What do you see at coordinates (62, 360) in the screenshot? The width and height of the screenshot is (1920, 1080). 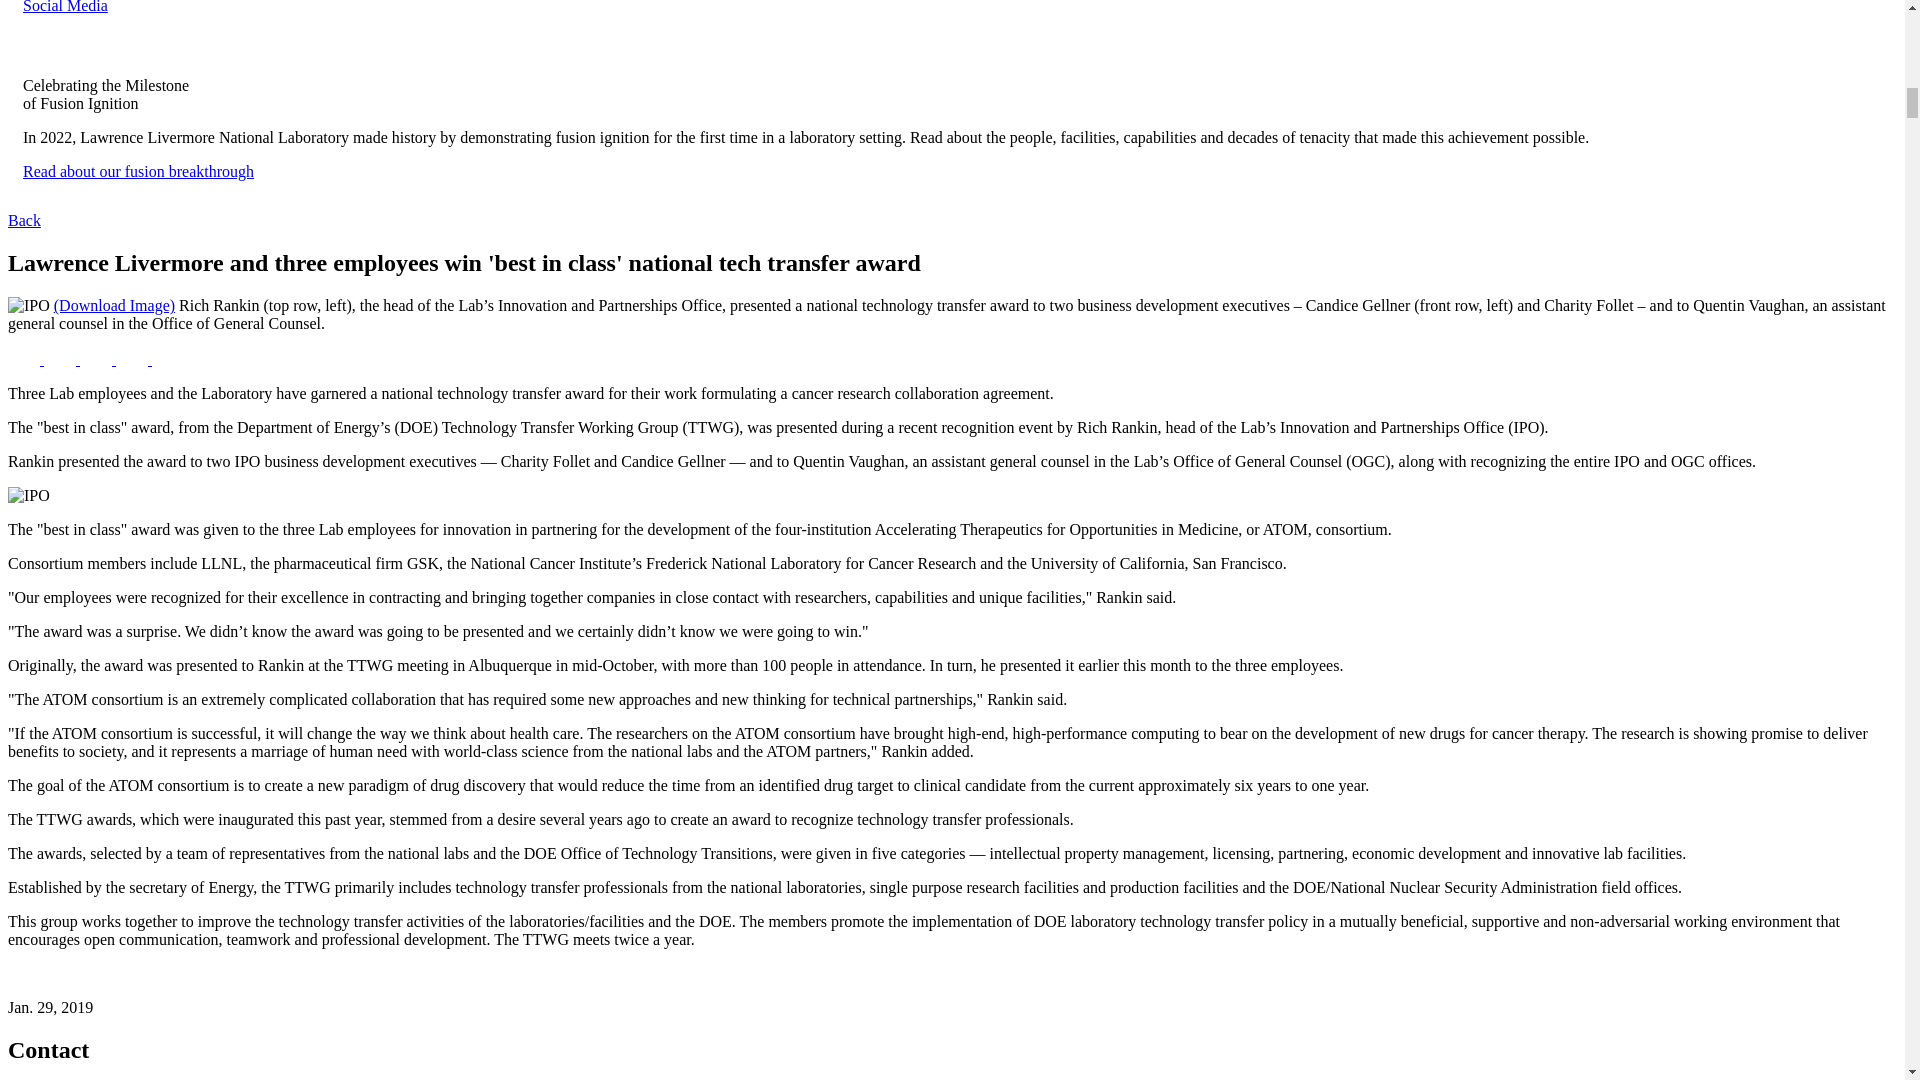 I see `Share to X` at bounding box center [62, 360].